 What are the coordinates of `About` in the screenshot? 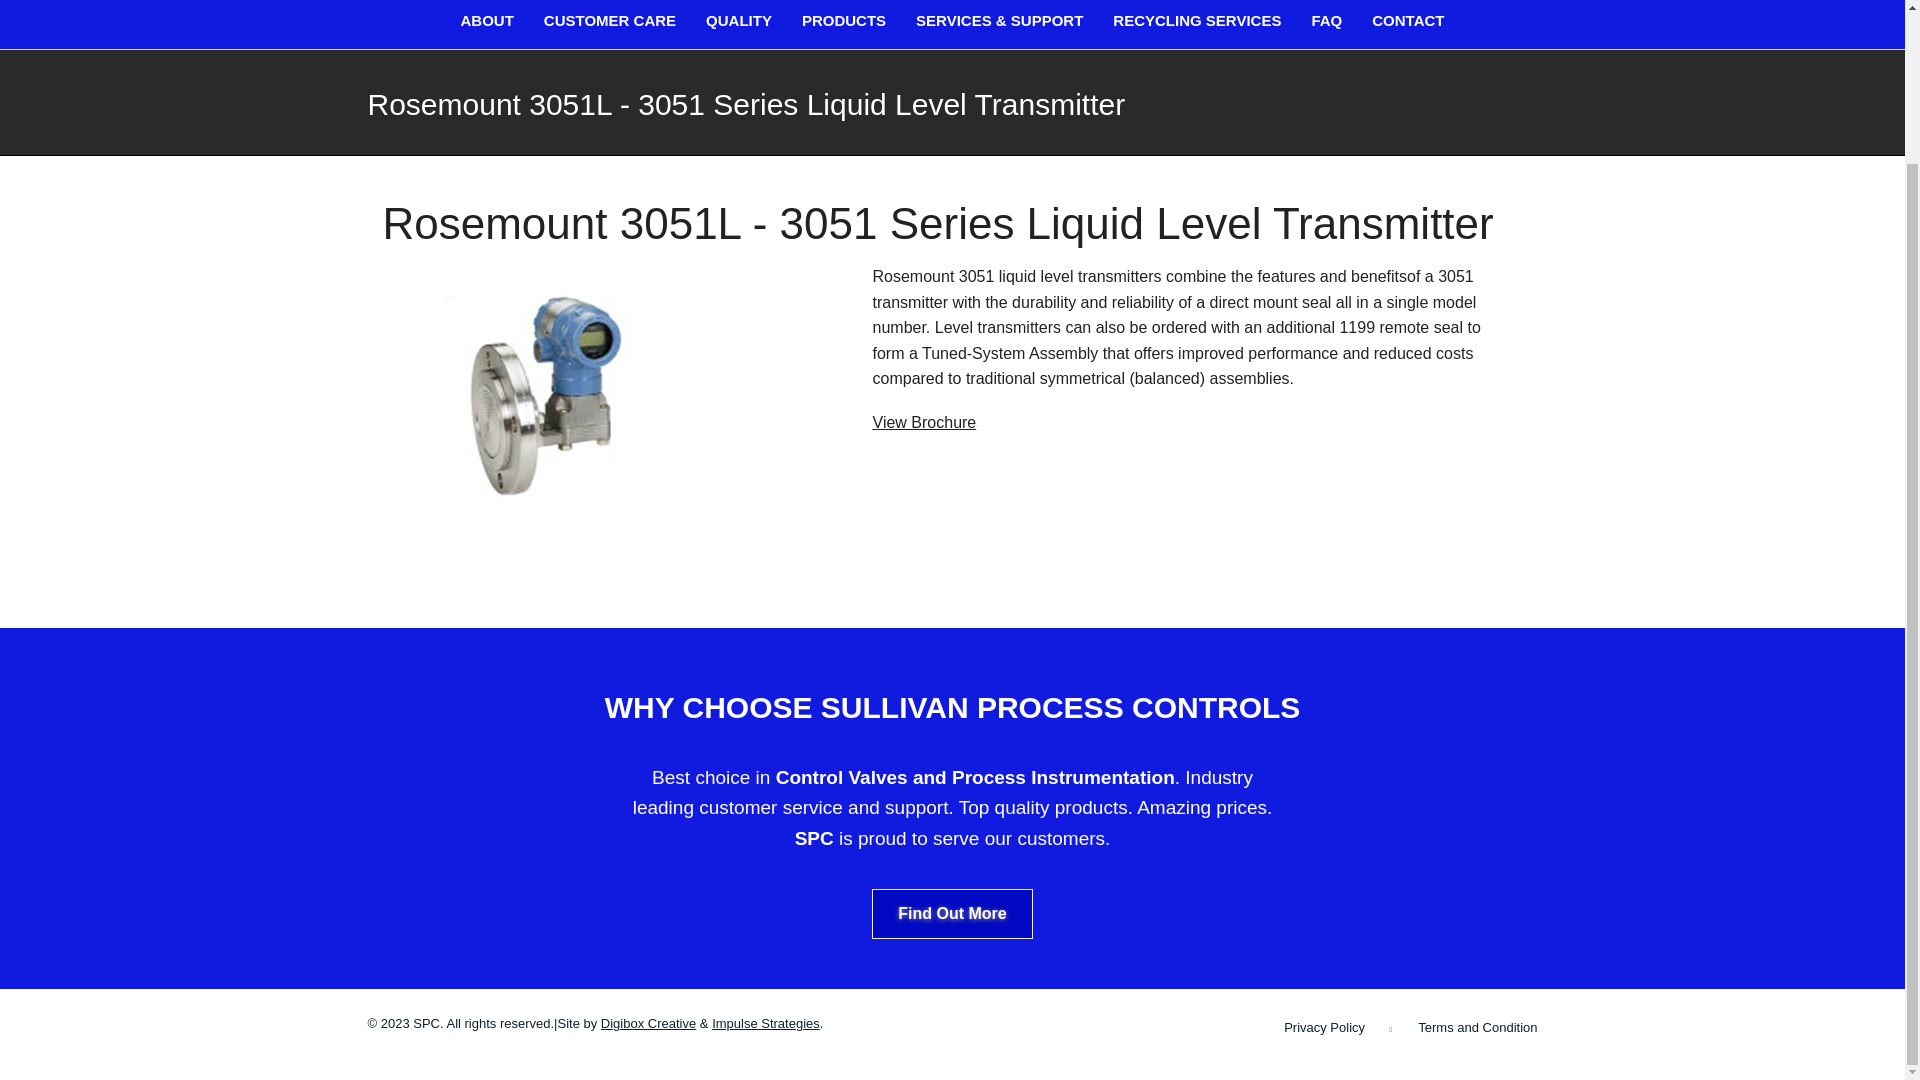 It's located at (486, 24).